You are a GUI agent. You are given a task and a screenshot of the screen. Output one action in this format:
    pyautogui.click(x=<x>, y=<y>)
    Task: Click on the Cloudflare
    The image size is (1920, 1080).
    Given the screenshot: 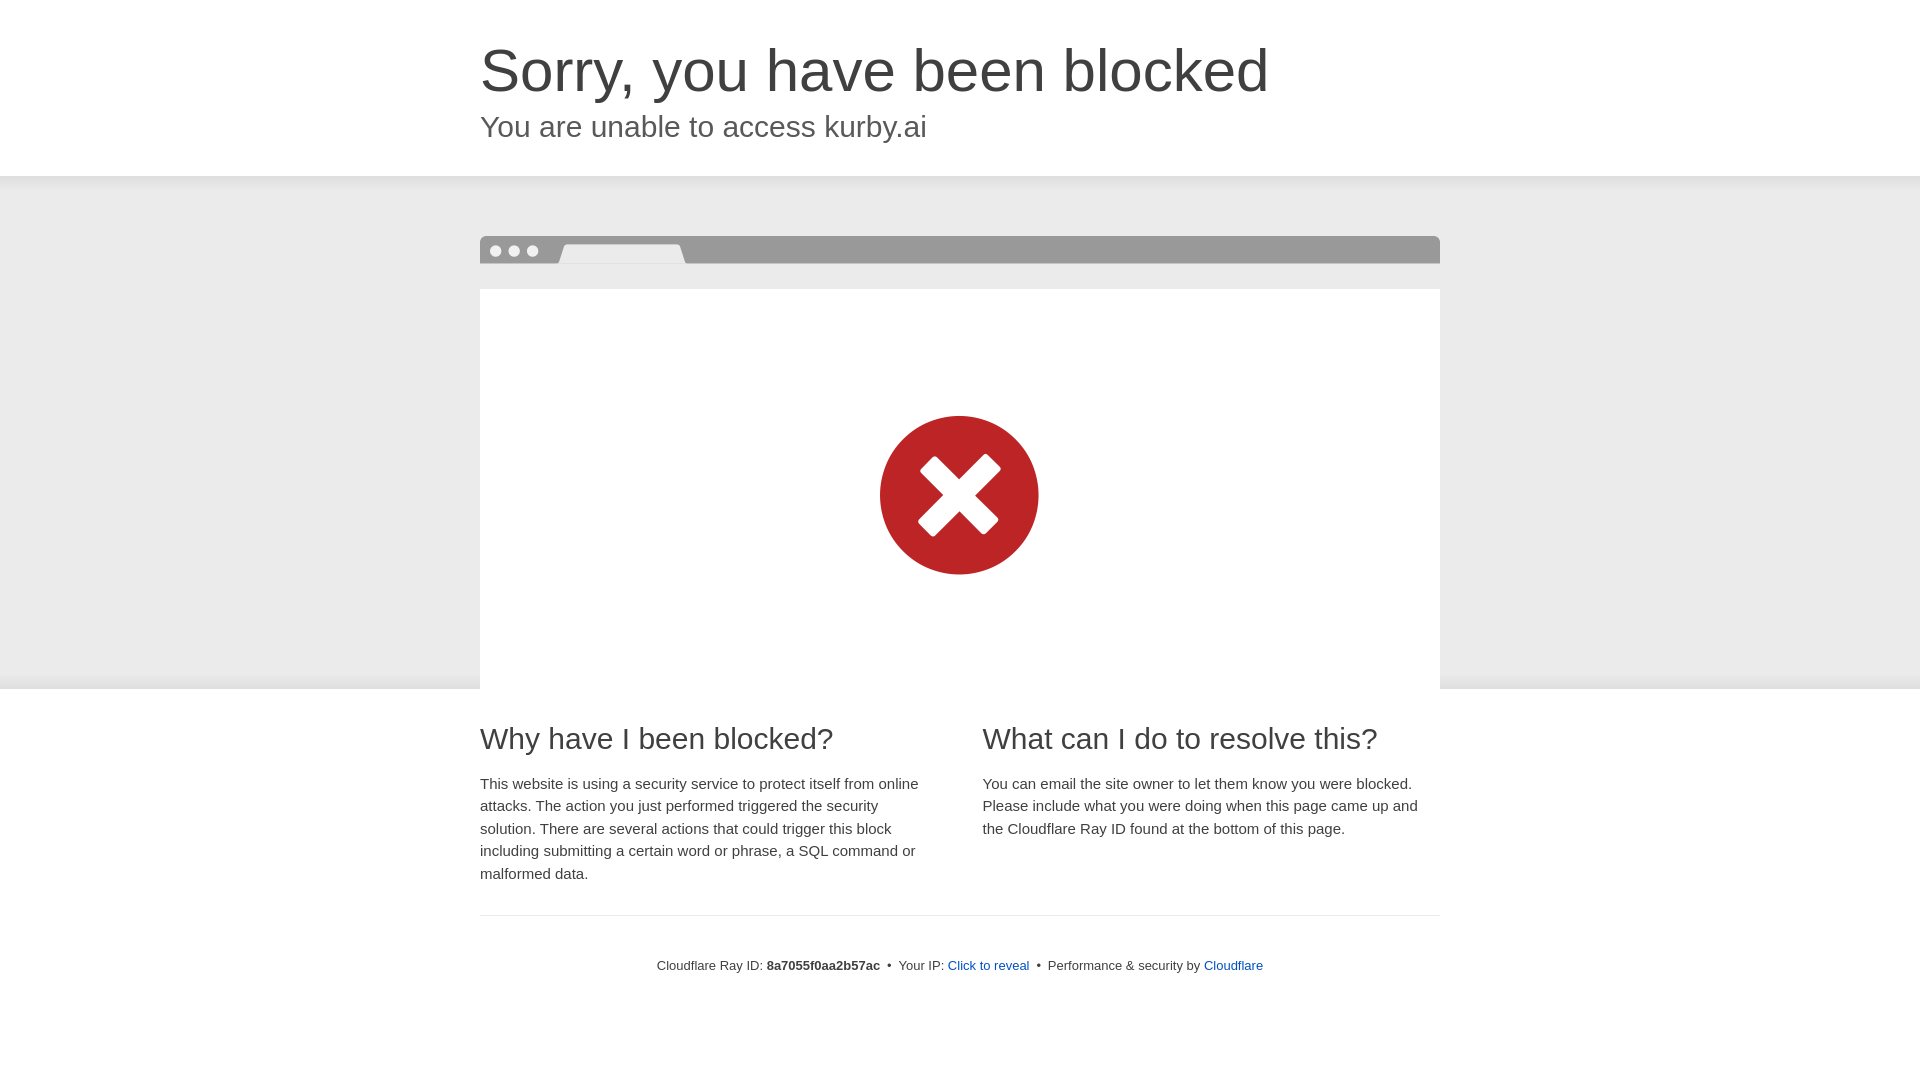 What is the action you would take?
    pyautogui.click(x=1233, y=965)
    